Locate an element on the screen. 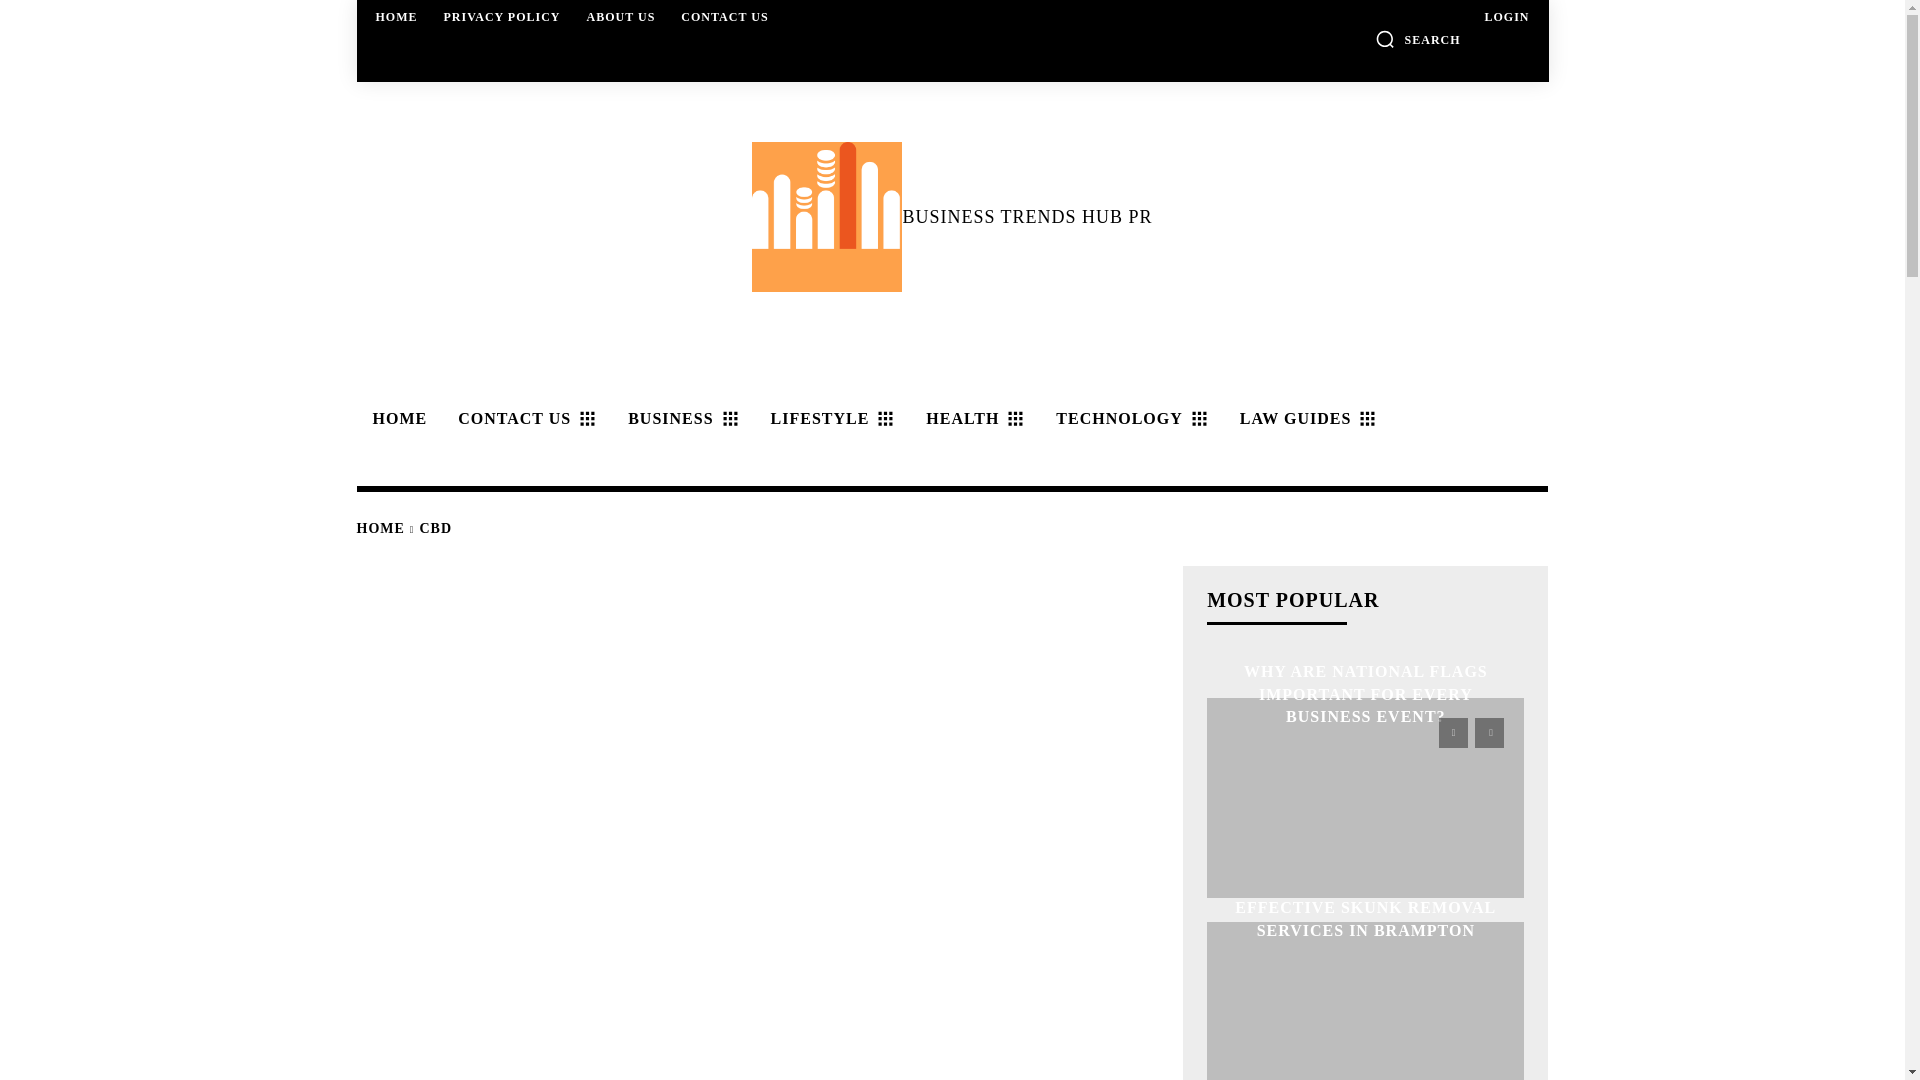  SEARCH is located at coordinates (1418, 38).